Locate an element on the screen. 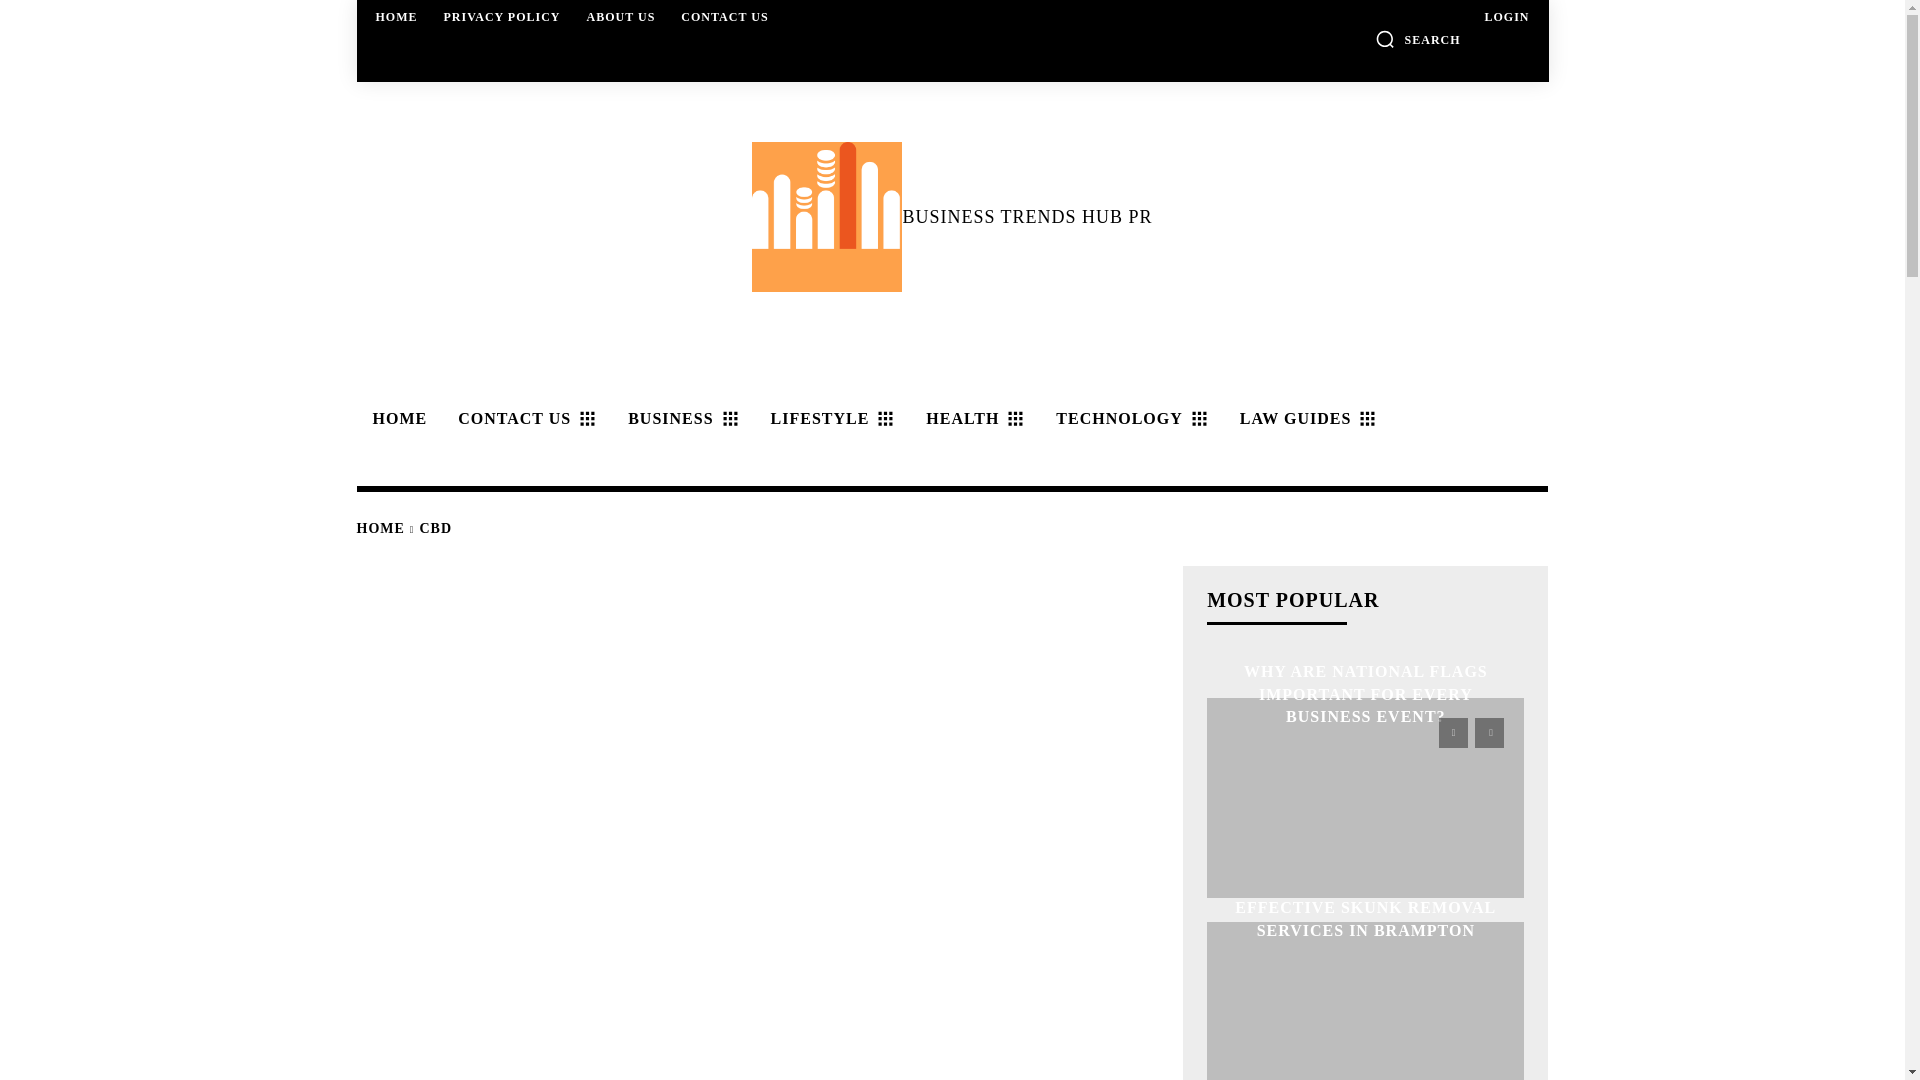  SEARCH is located at coordinates (1418, 38).